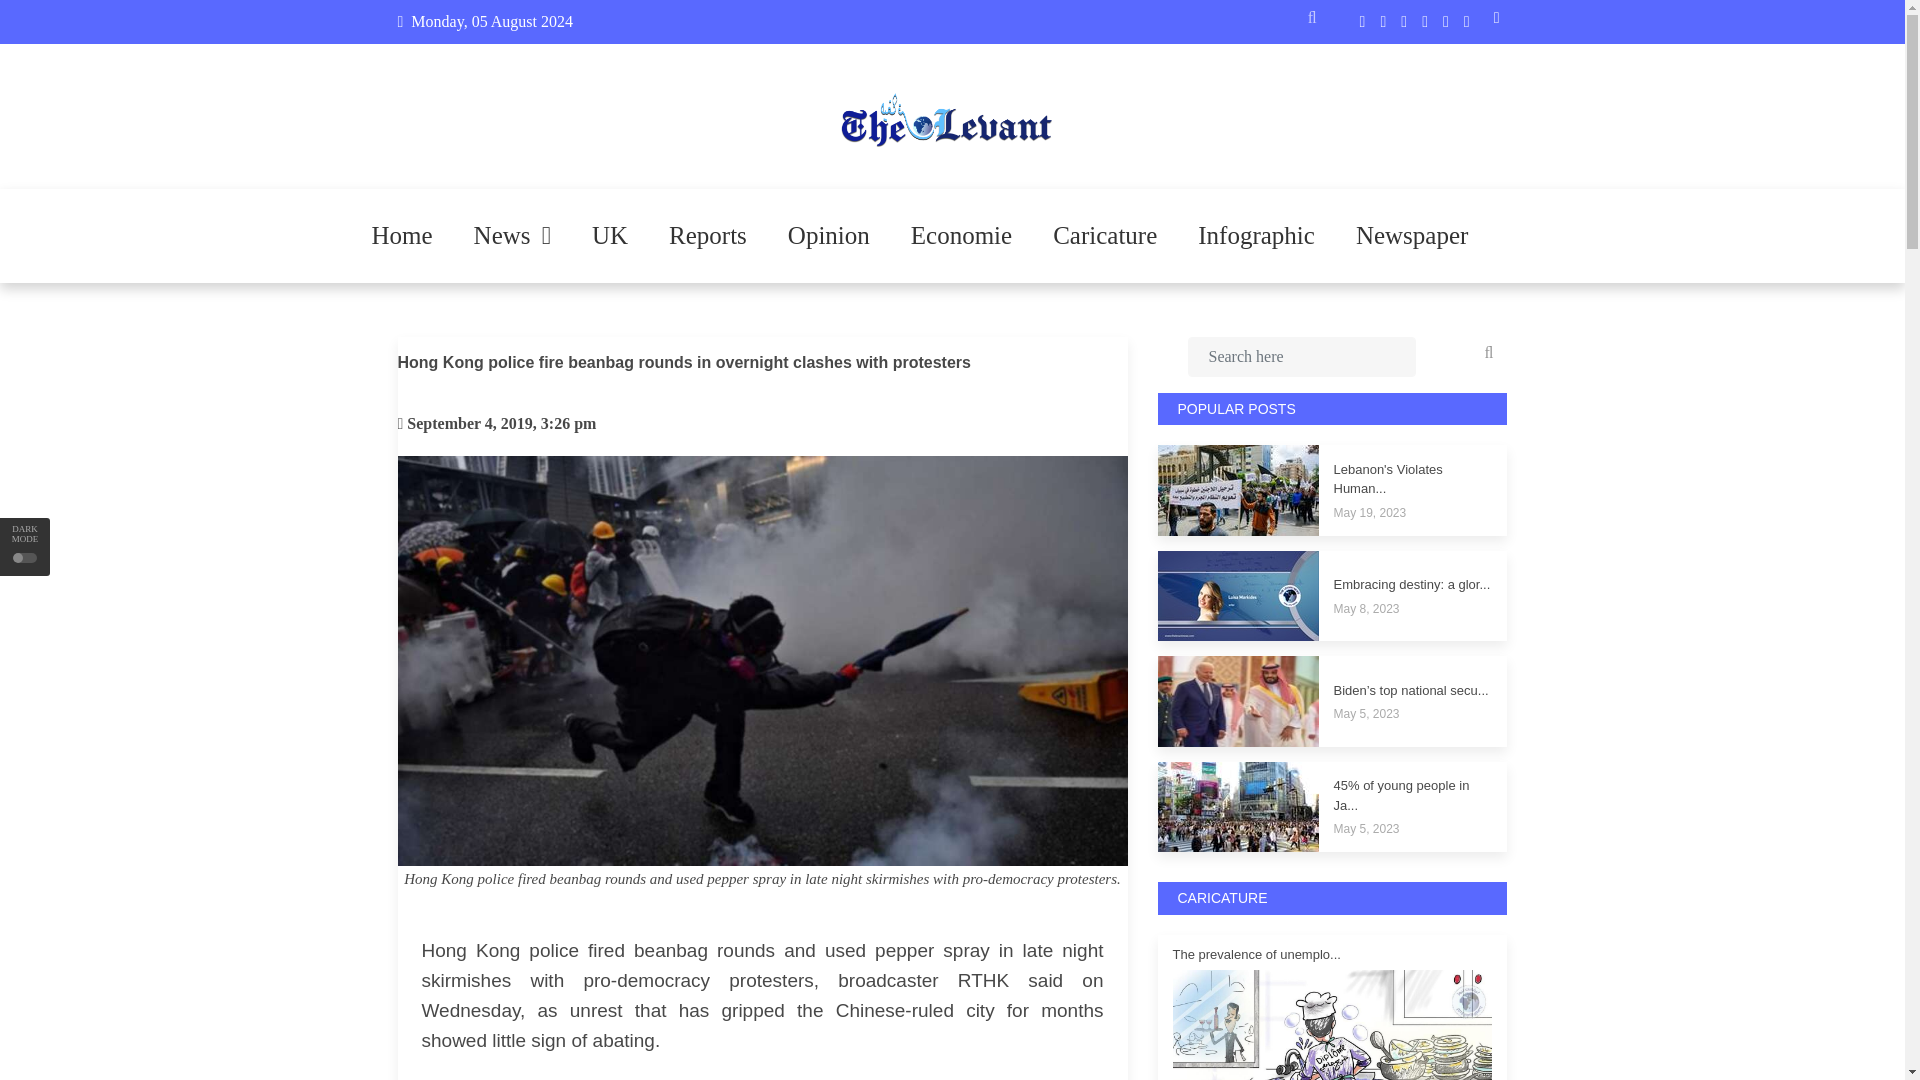 Image resolution: width=1920 pixels, height=1080 pixels. What do you see at coordinates (1256, 236) in the screenshot?
I see `Infographic` at bounding box center [1256, 236].